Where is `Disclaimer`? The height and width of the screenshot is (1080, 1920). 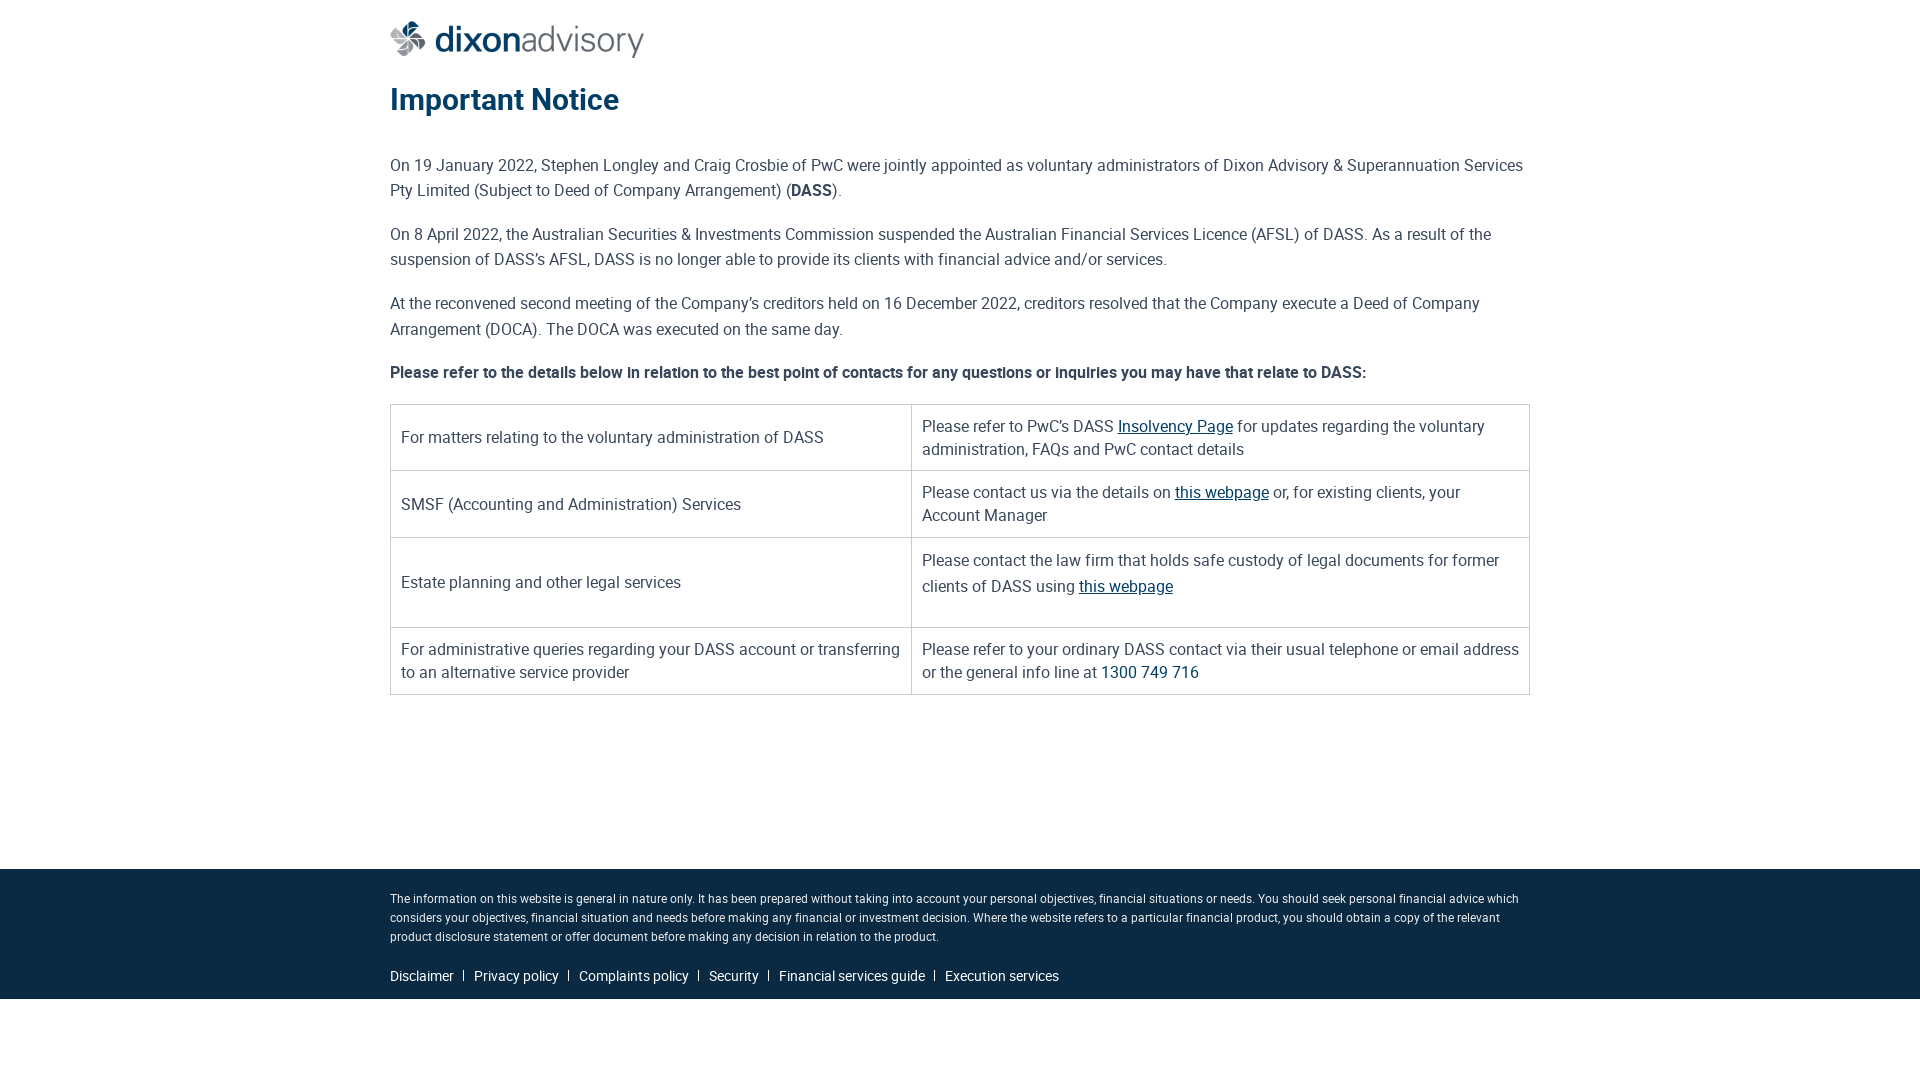
Disclaimer is located at coordinates (422, 976).